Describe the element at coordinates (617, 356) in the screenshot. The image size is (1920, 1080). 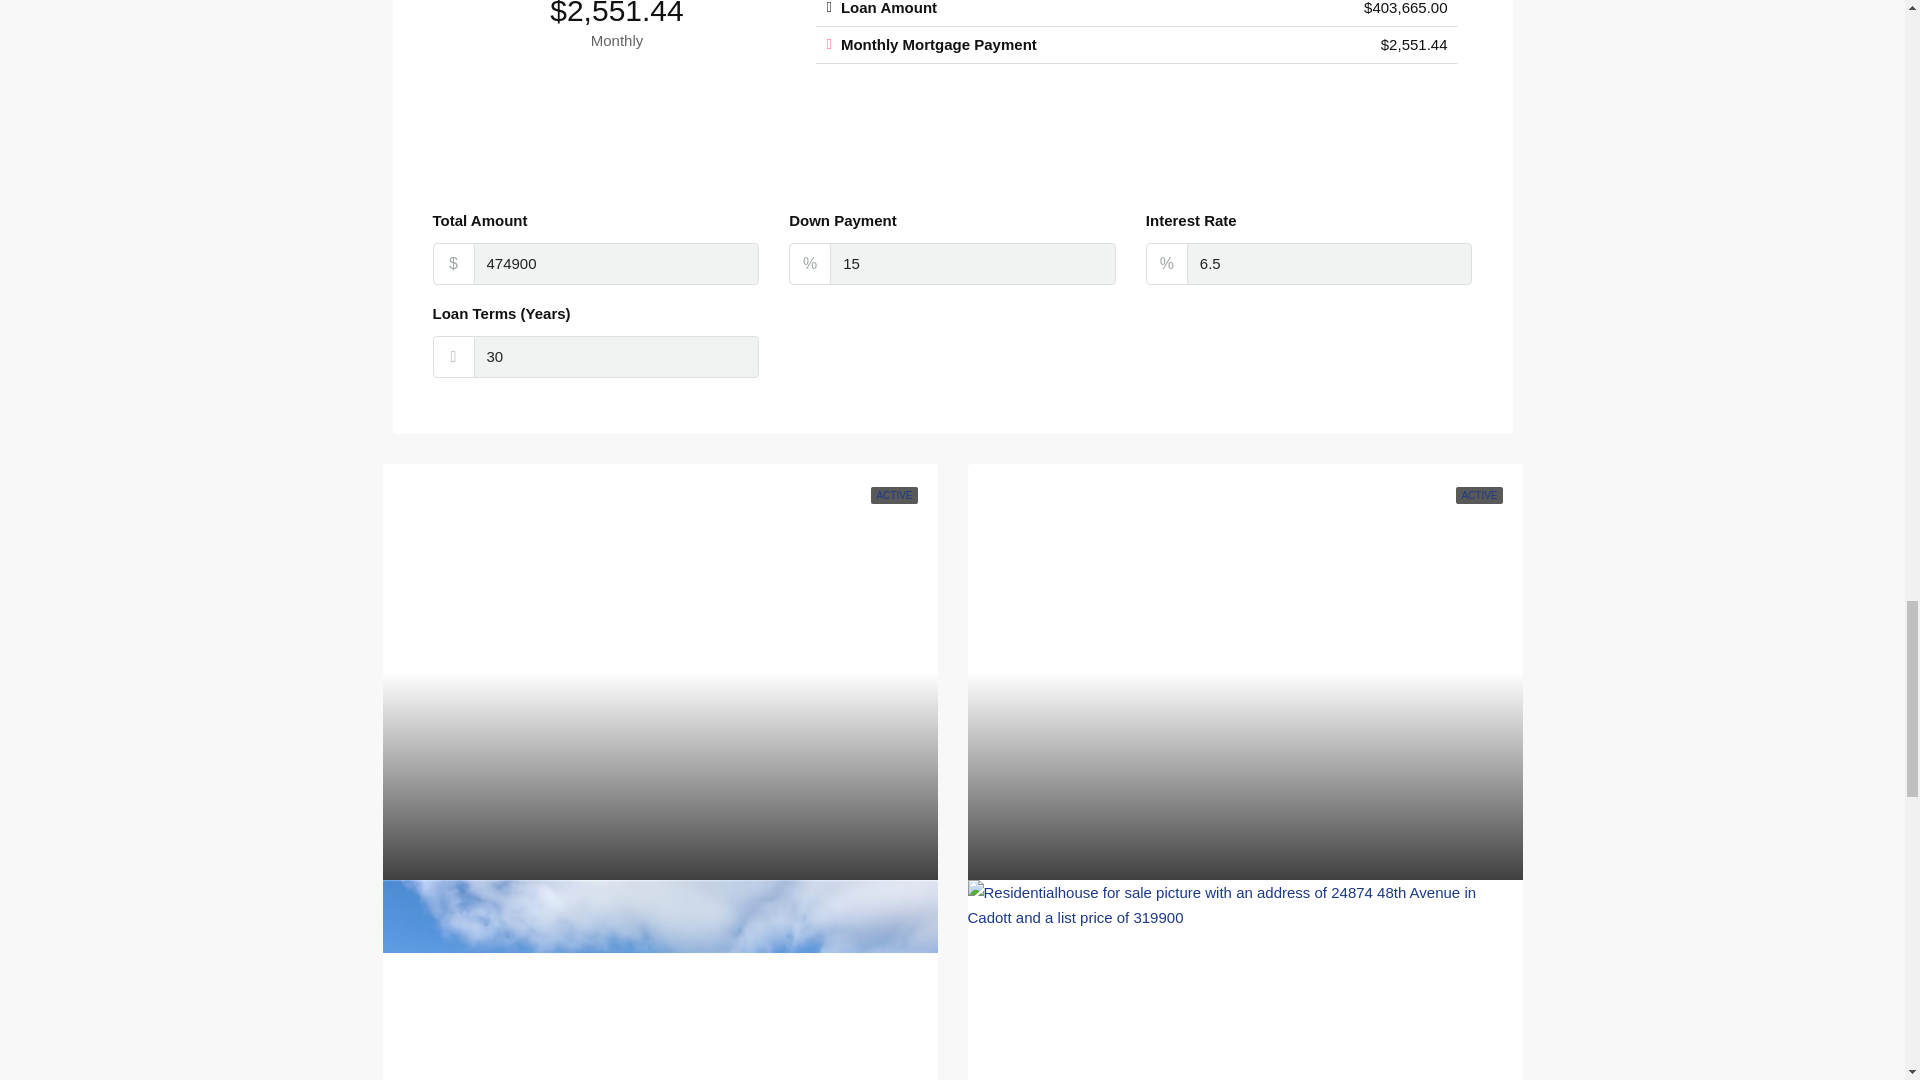
I see `30` at that location.